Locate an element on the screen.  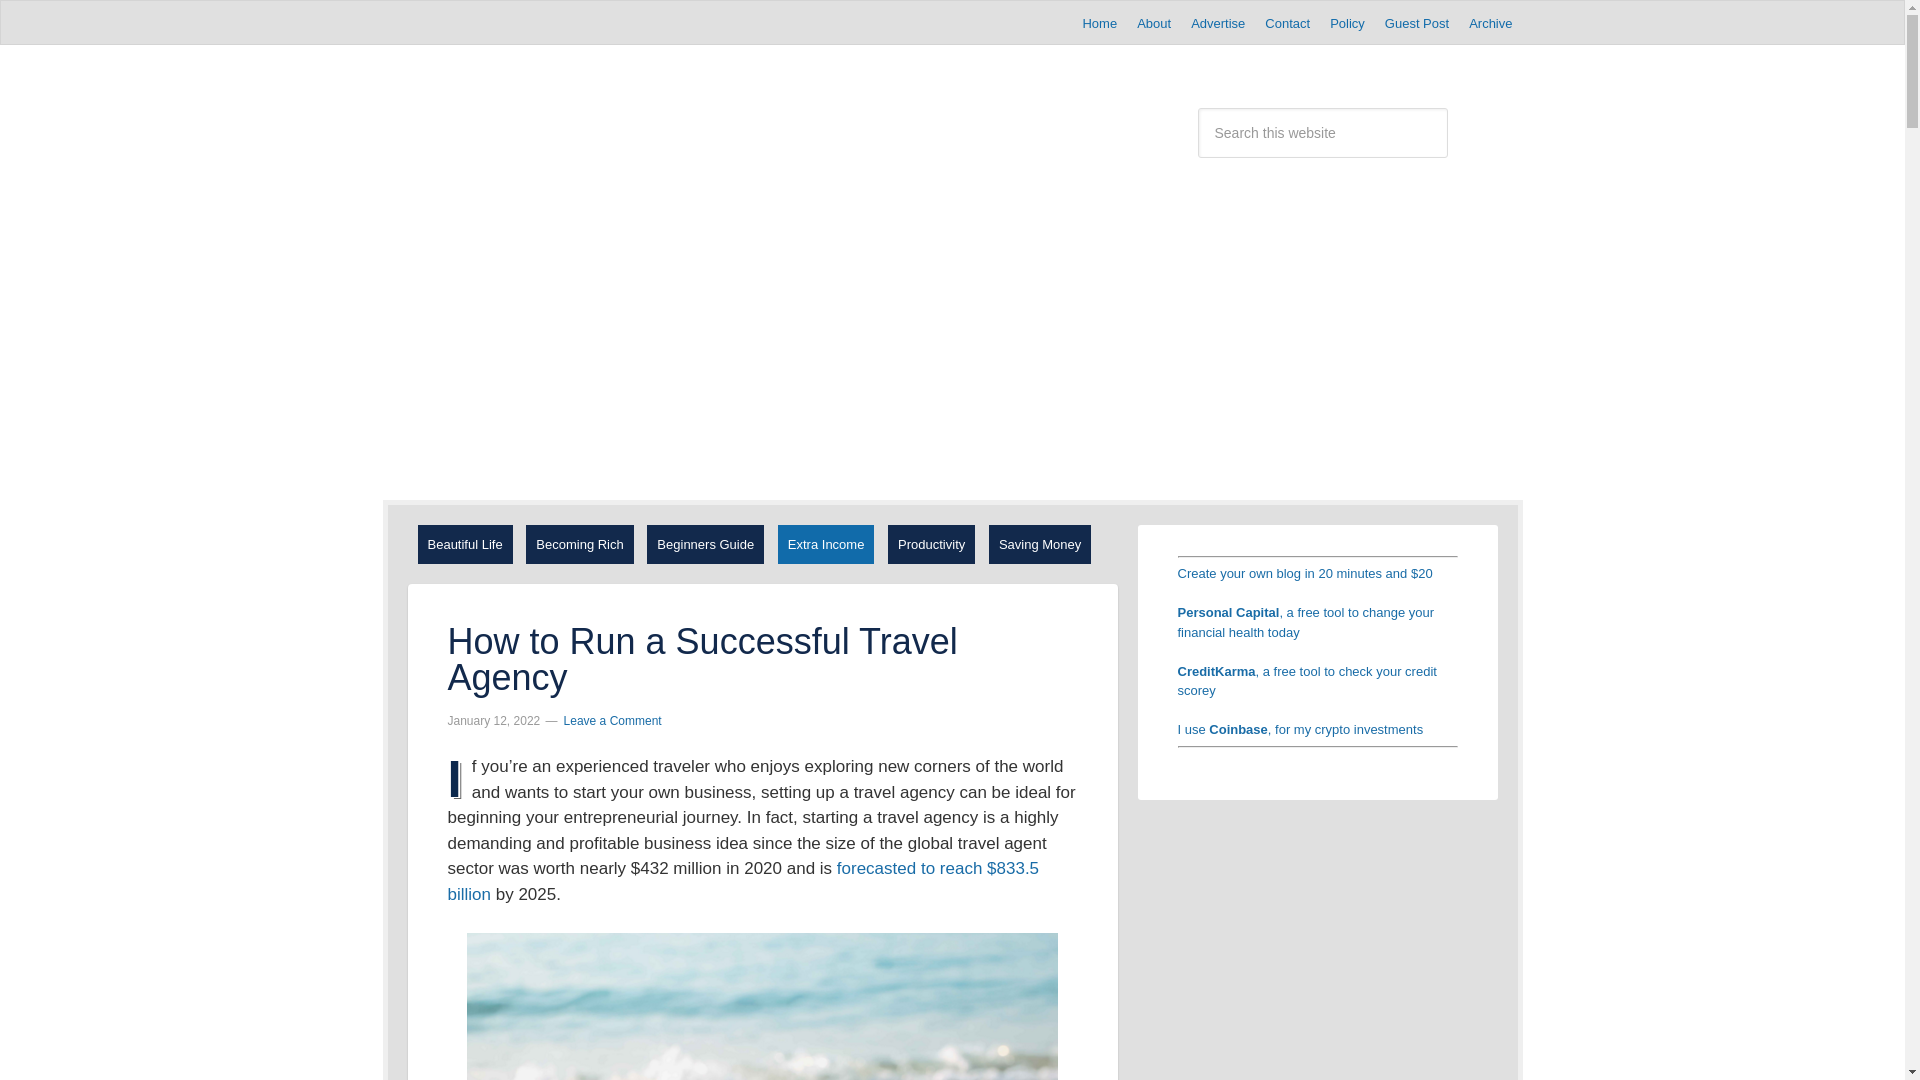
Policy is located at coordinates (1347, 22).